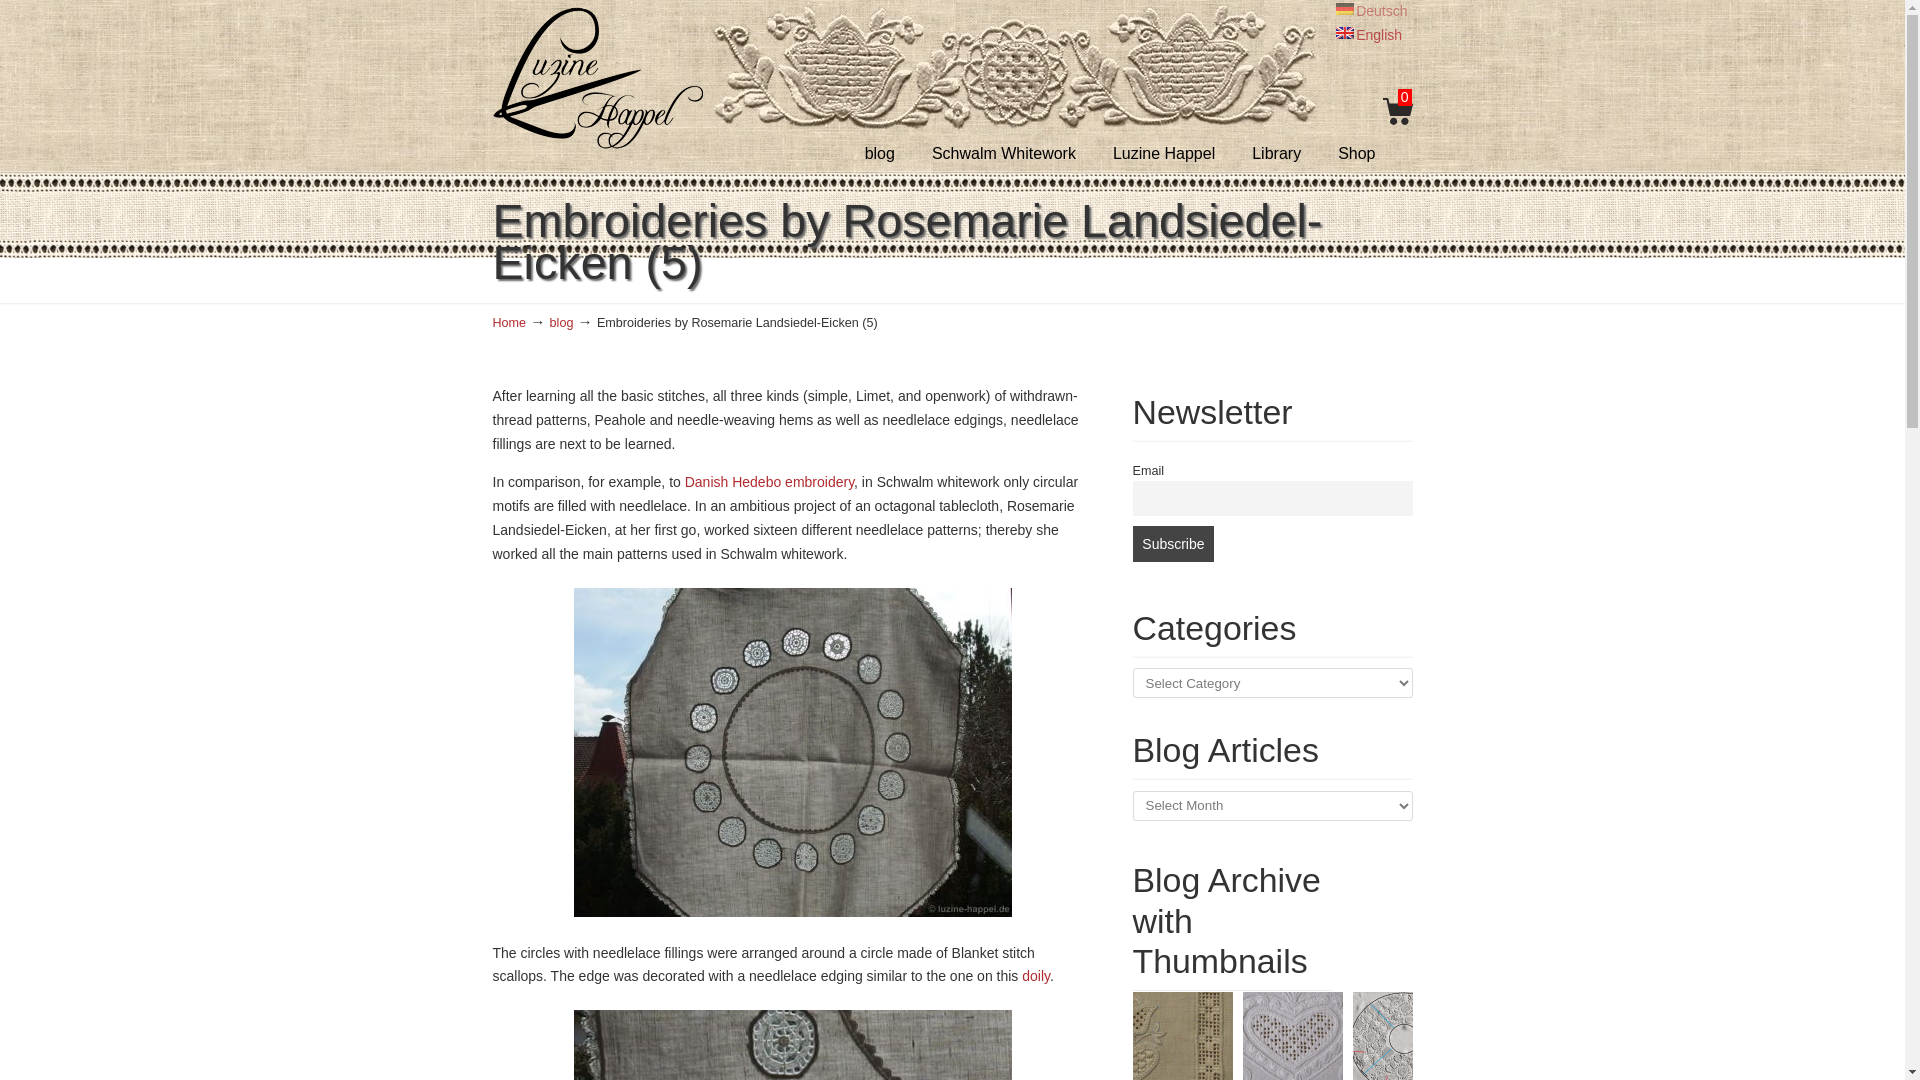 This screenshot has width=1920, height=1080. Describe the element at coordinates (1036, 975) in the screenshot. I see `doily` at that location.